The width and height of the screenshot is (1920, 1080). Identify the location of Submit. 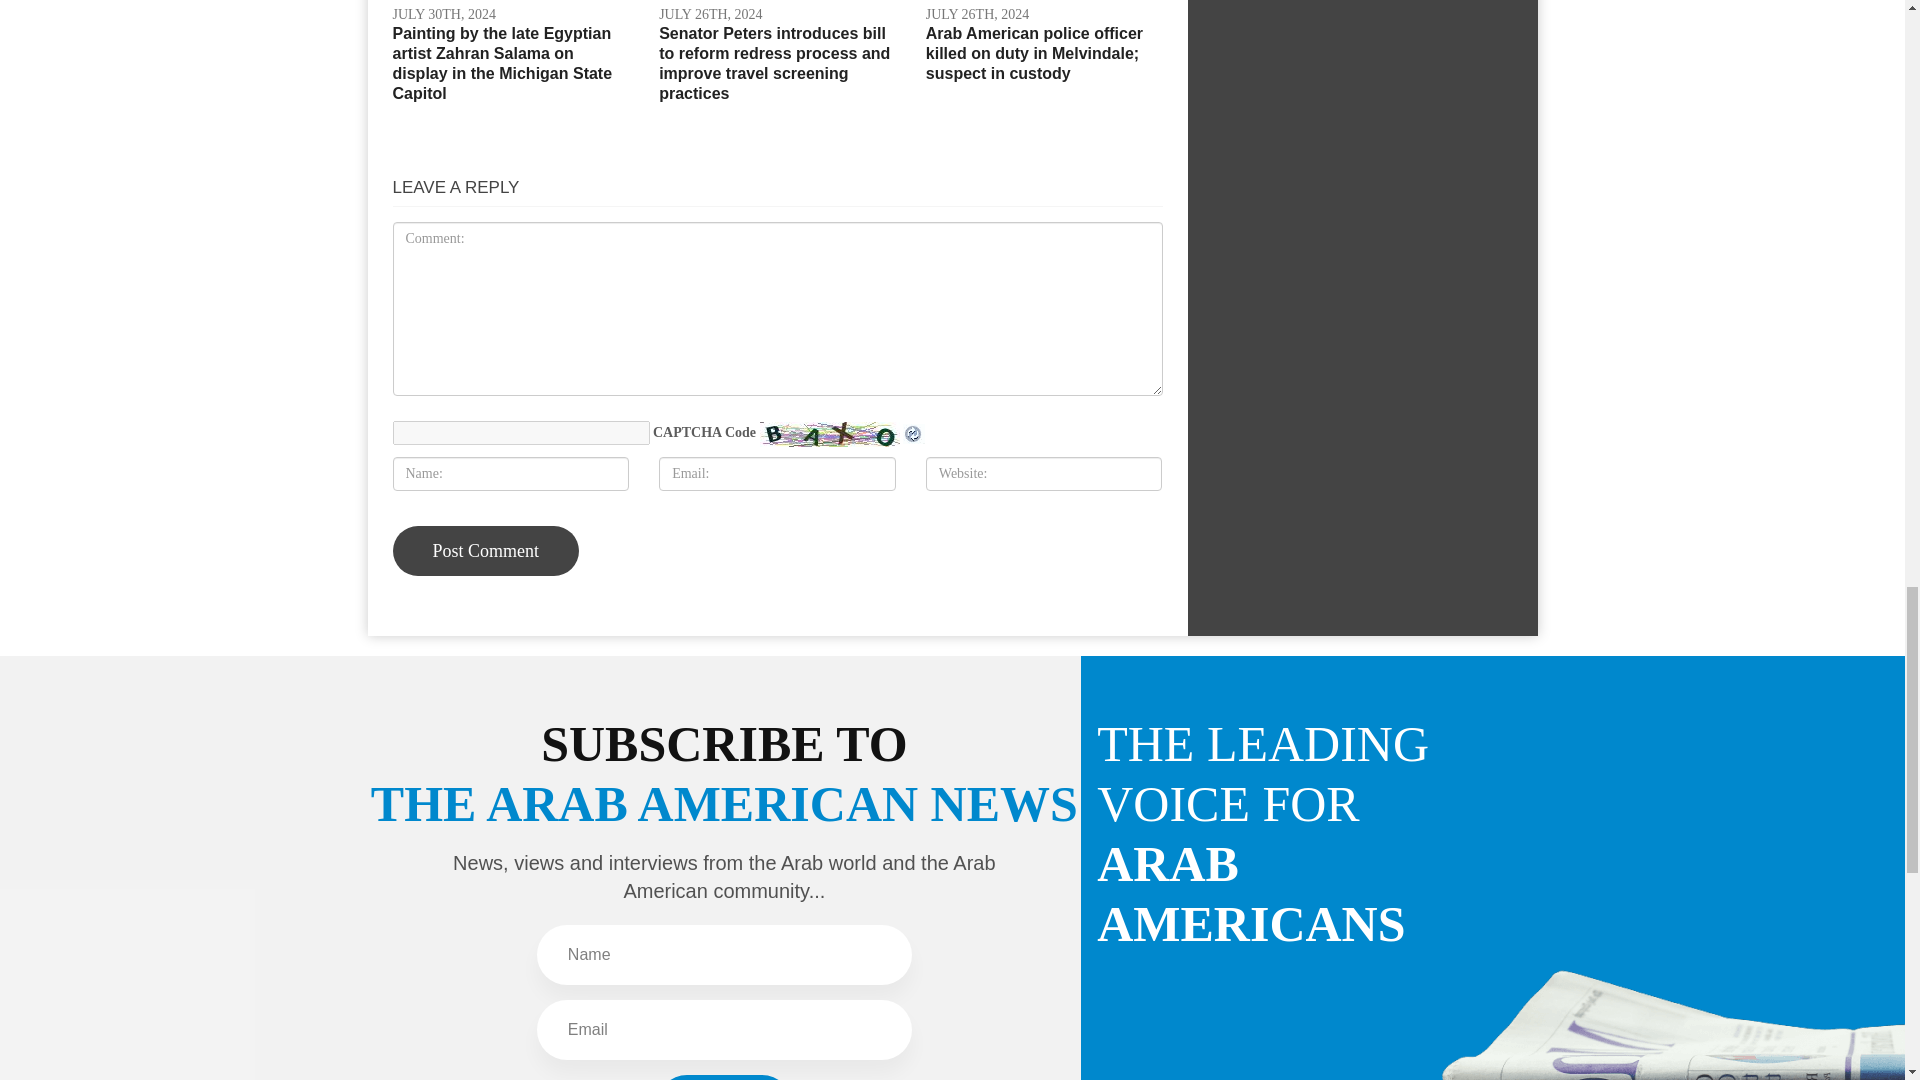
(724, 1077).